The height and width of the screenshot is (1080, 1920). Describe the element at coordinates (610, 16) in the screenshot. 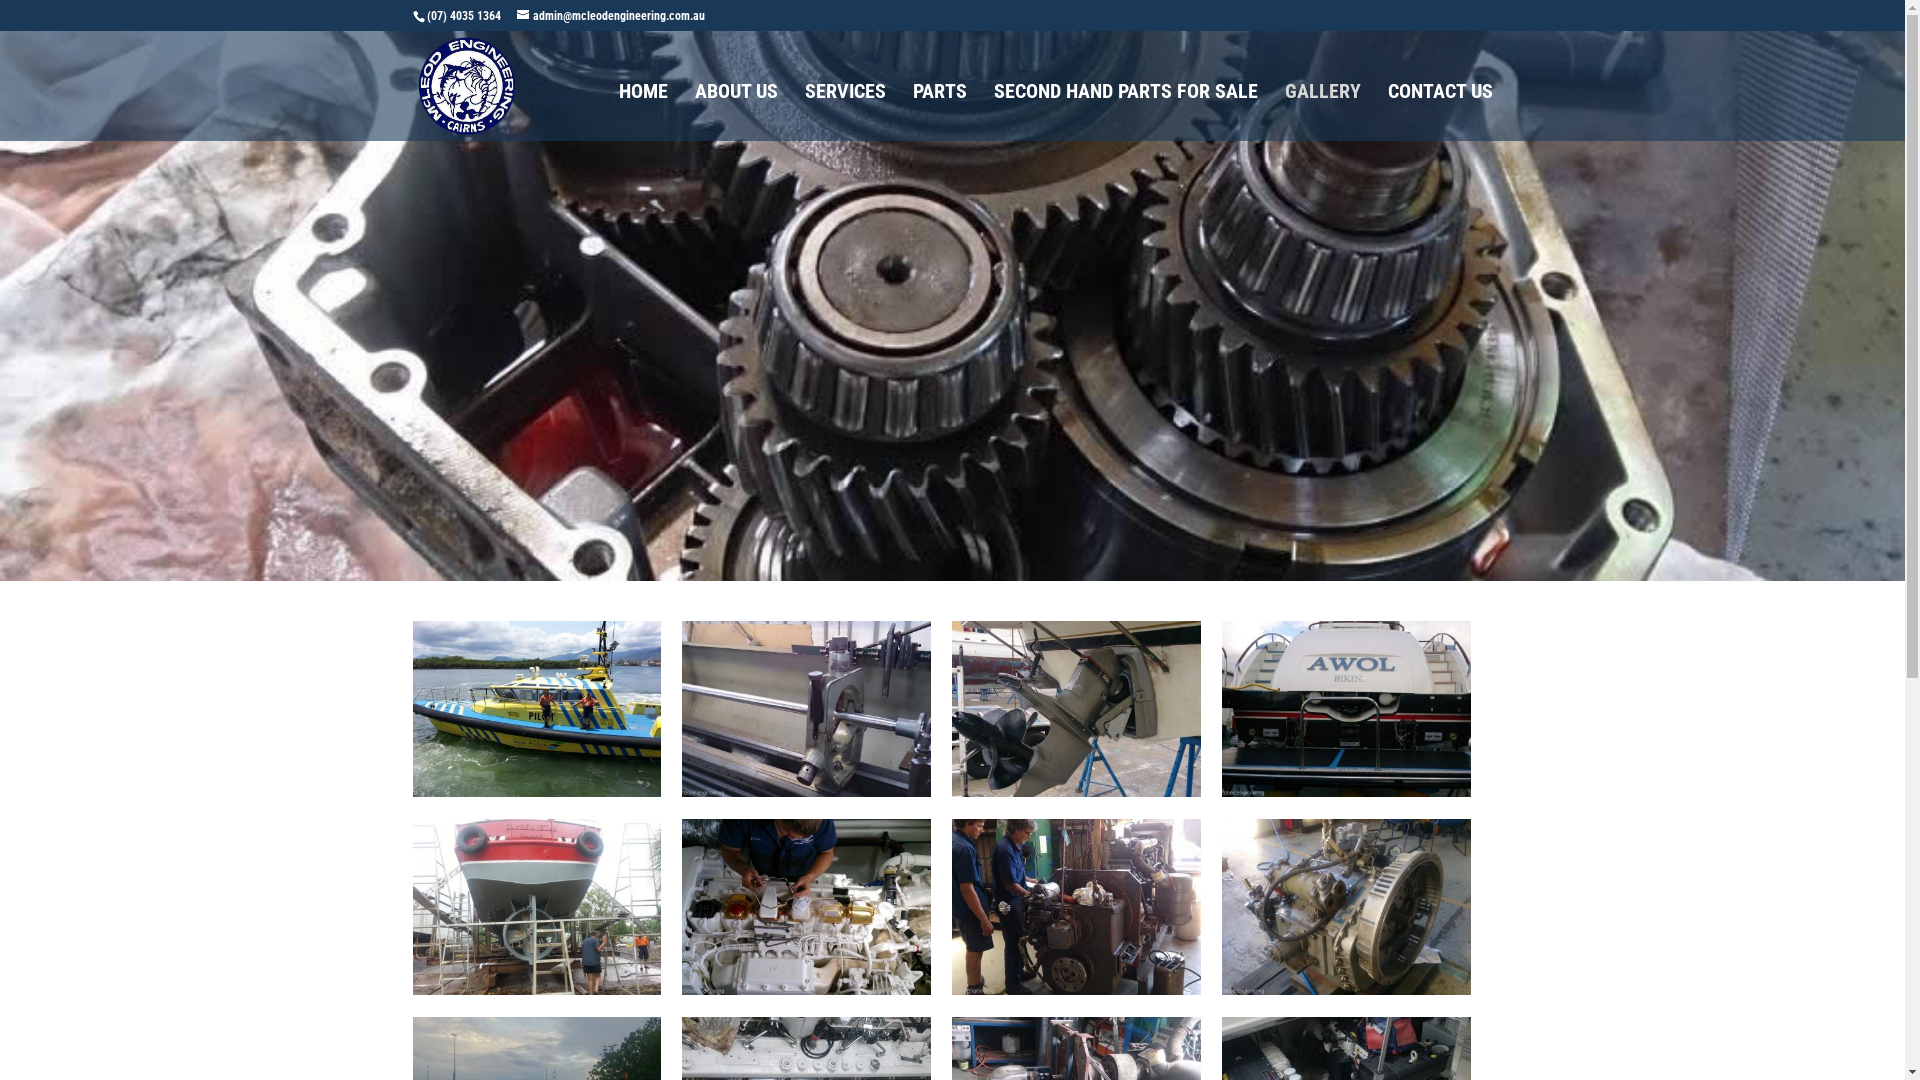

I see `admin@mcleodengineering.com.au` at that location.